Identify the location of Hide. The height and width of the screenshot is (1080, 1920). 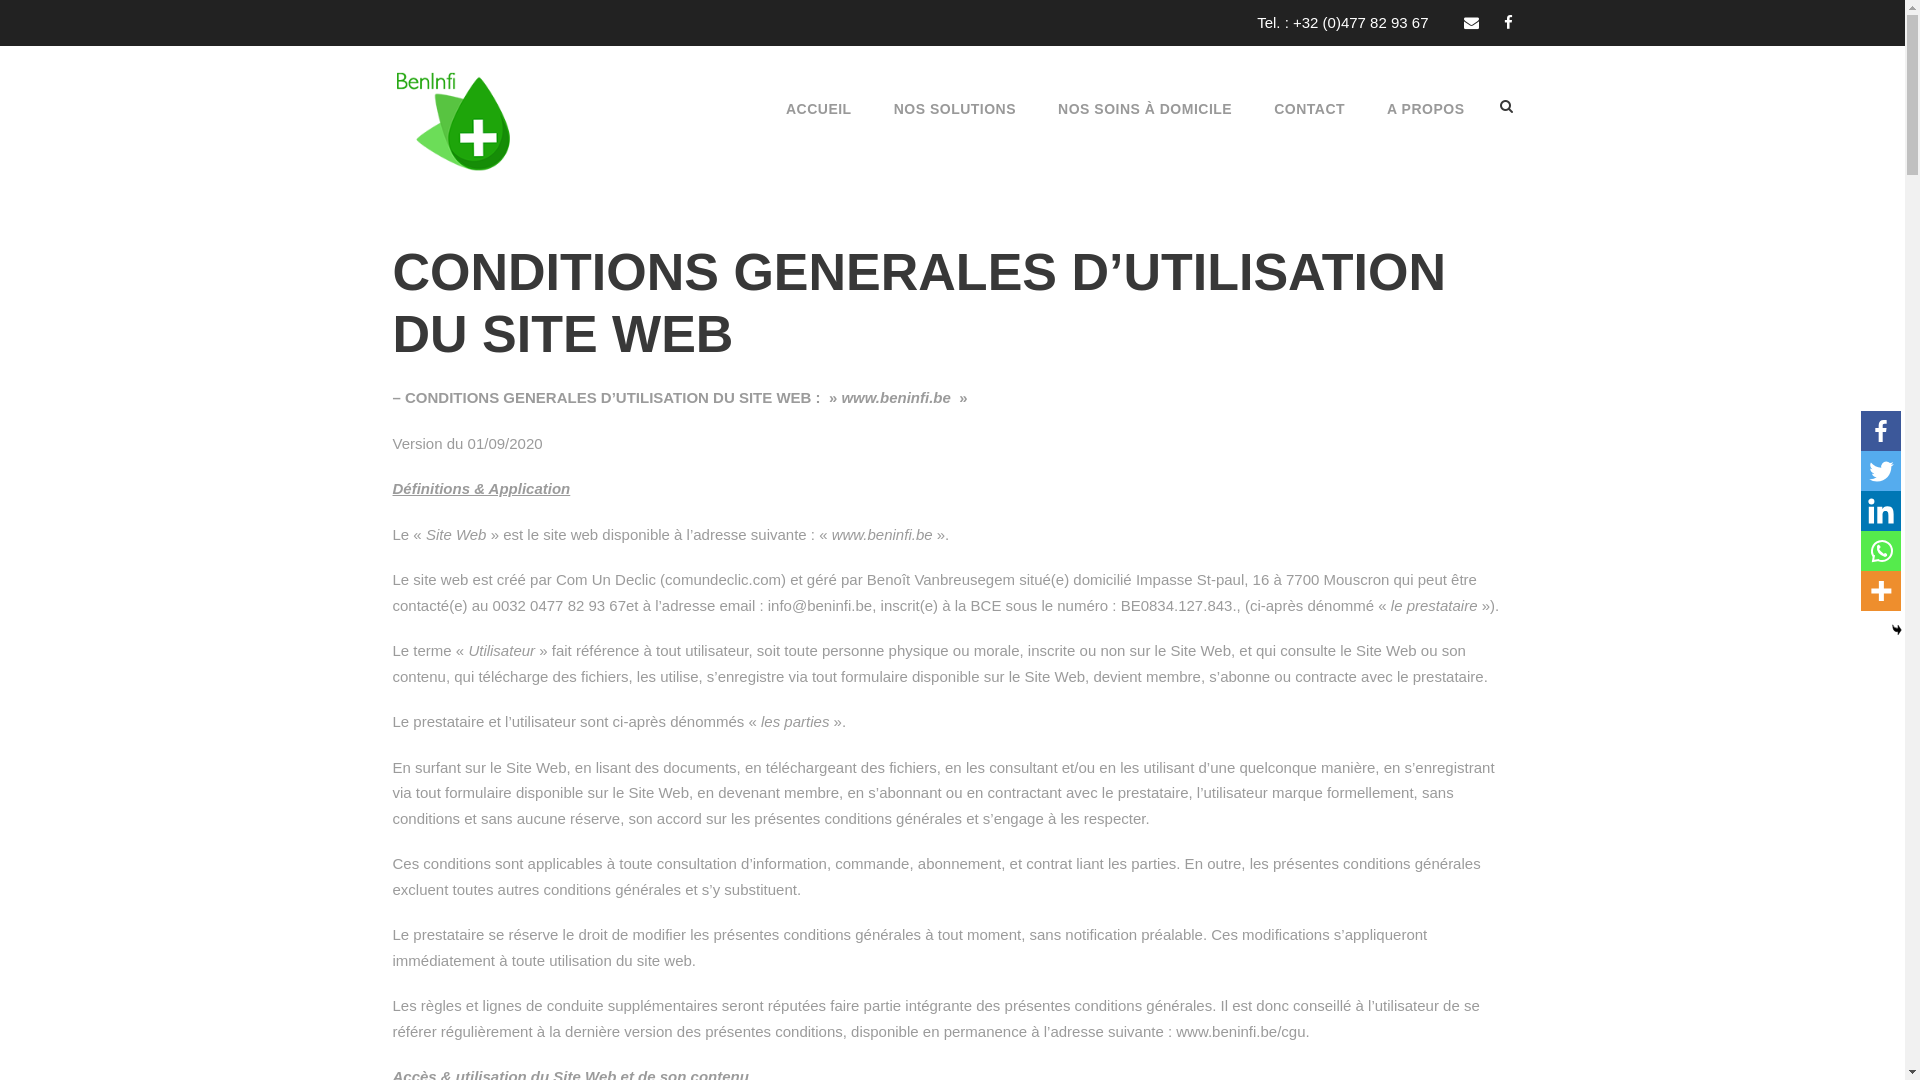
(1897, 630).